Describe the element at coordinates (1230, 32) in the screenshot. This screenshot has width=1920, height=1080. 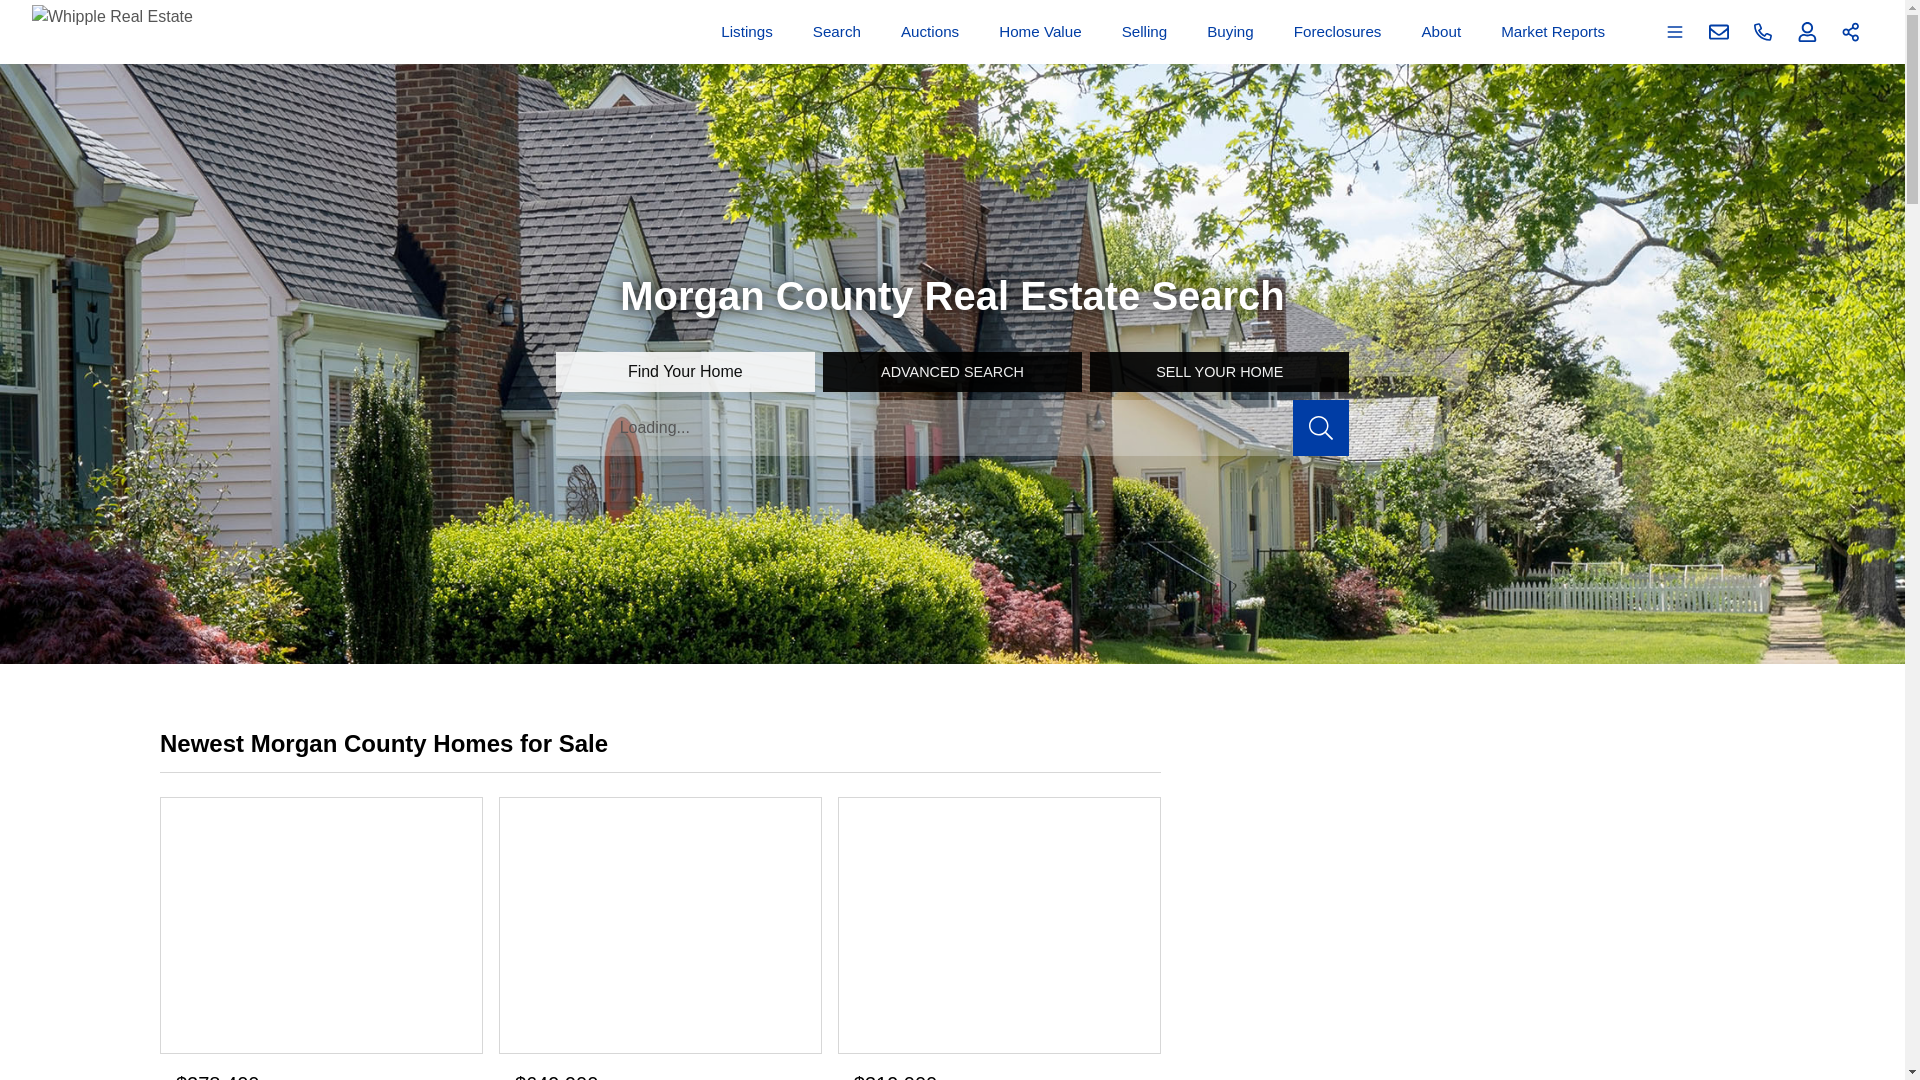
I see `Buying` at that location.